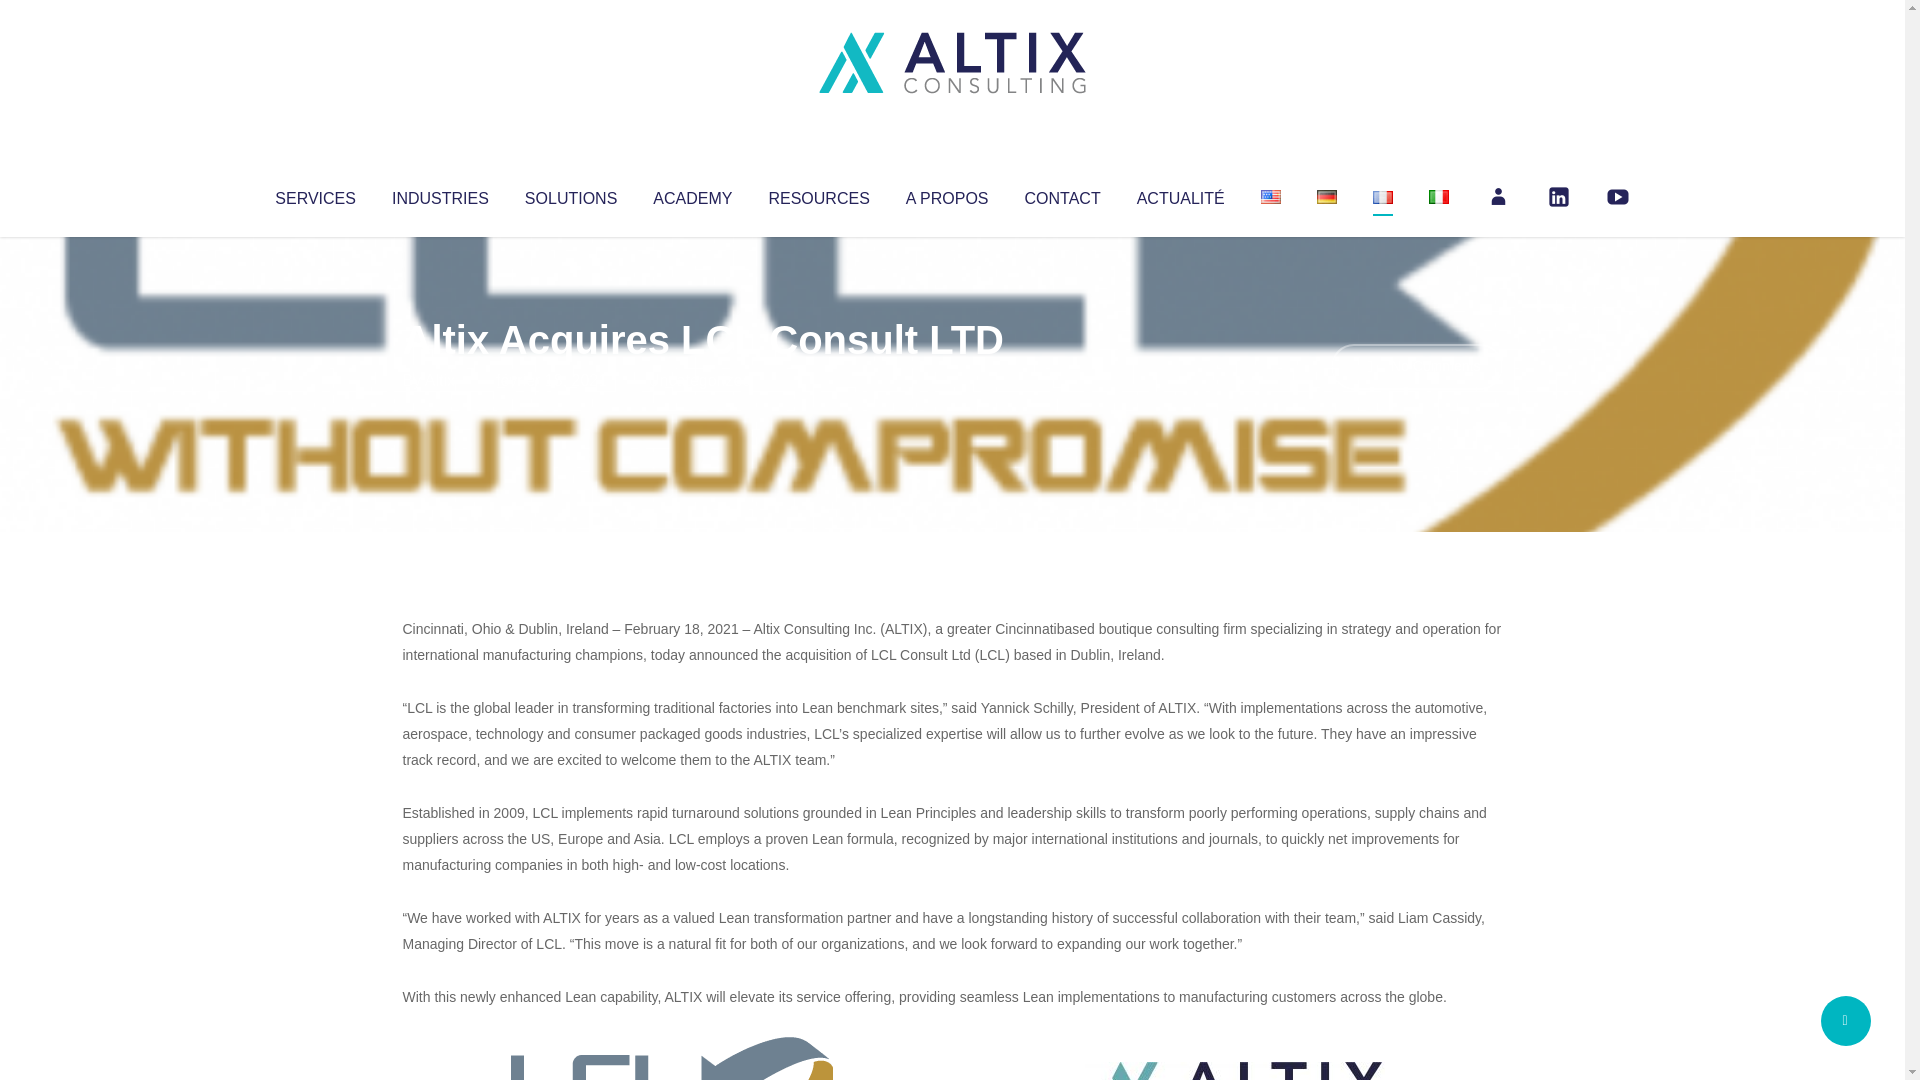  I want to click on Uncategorized, so click(699, 380).